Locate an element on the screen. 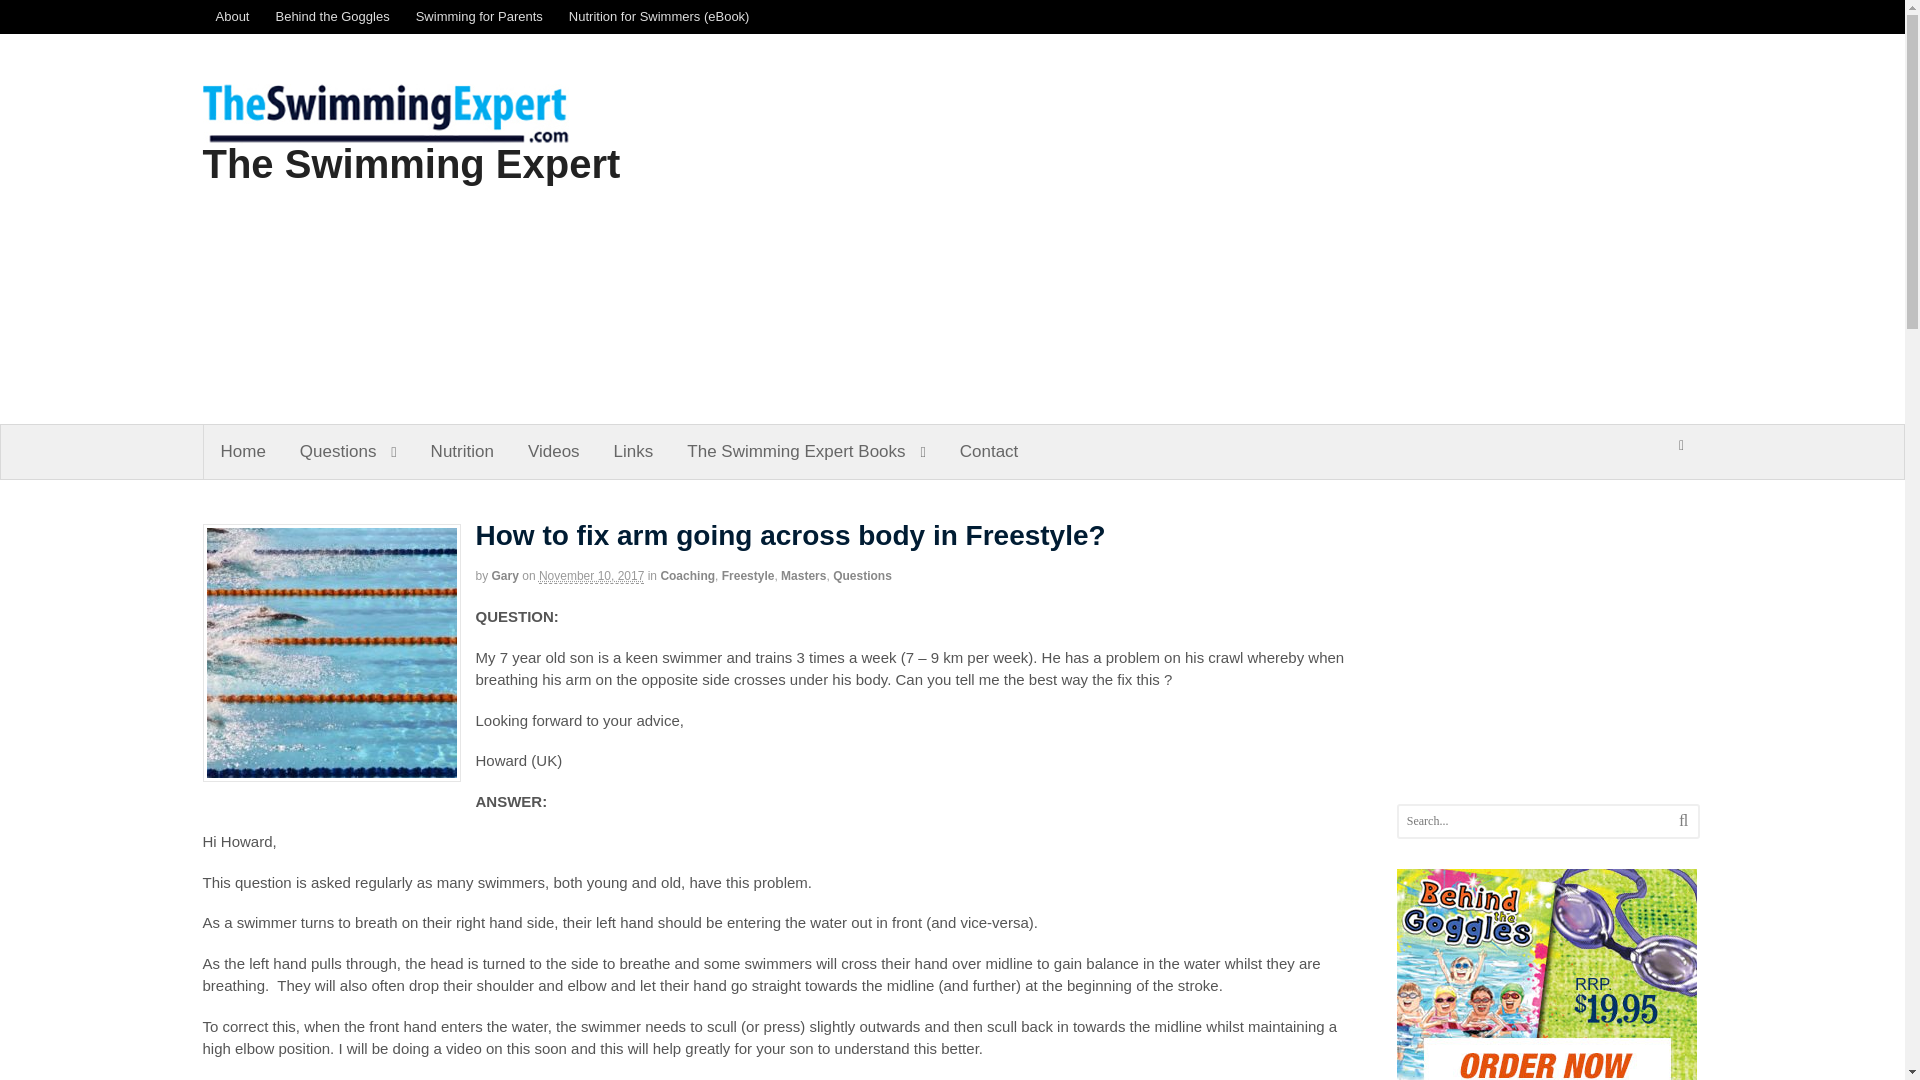 The width and height of the screenshot is (1920, 1080). Freestyle is located at coordinates (748, 576).